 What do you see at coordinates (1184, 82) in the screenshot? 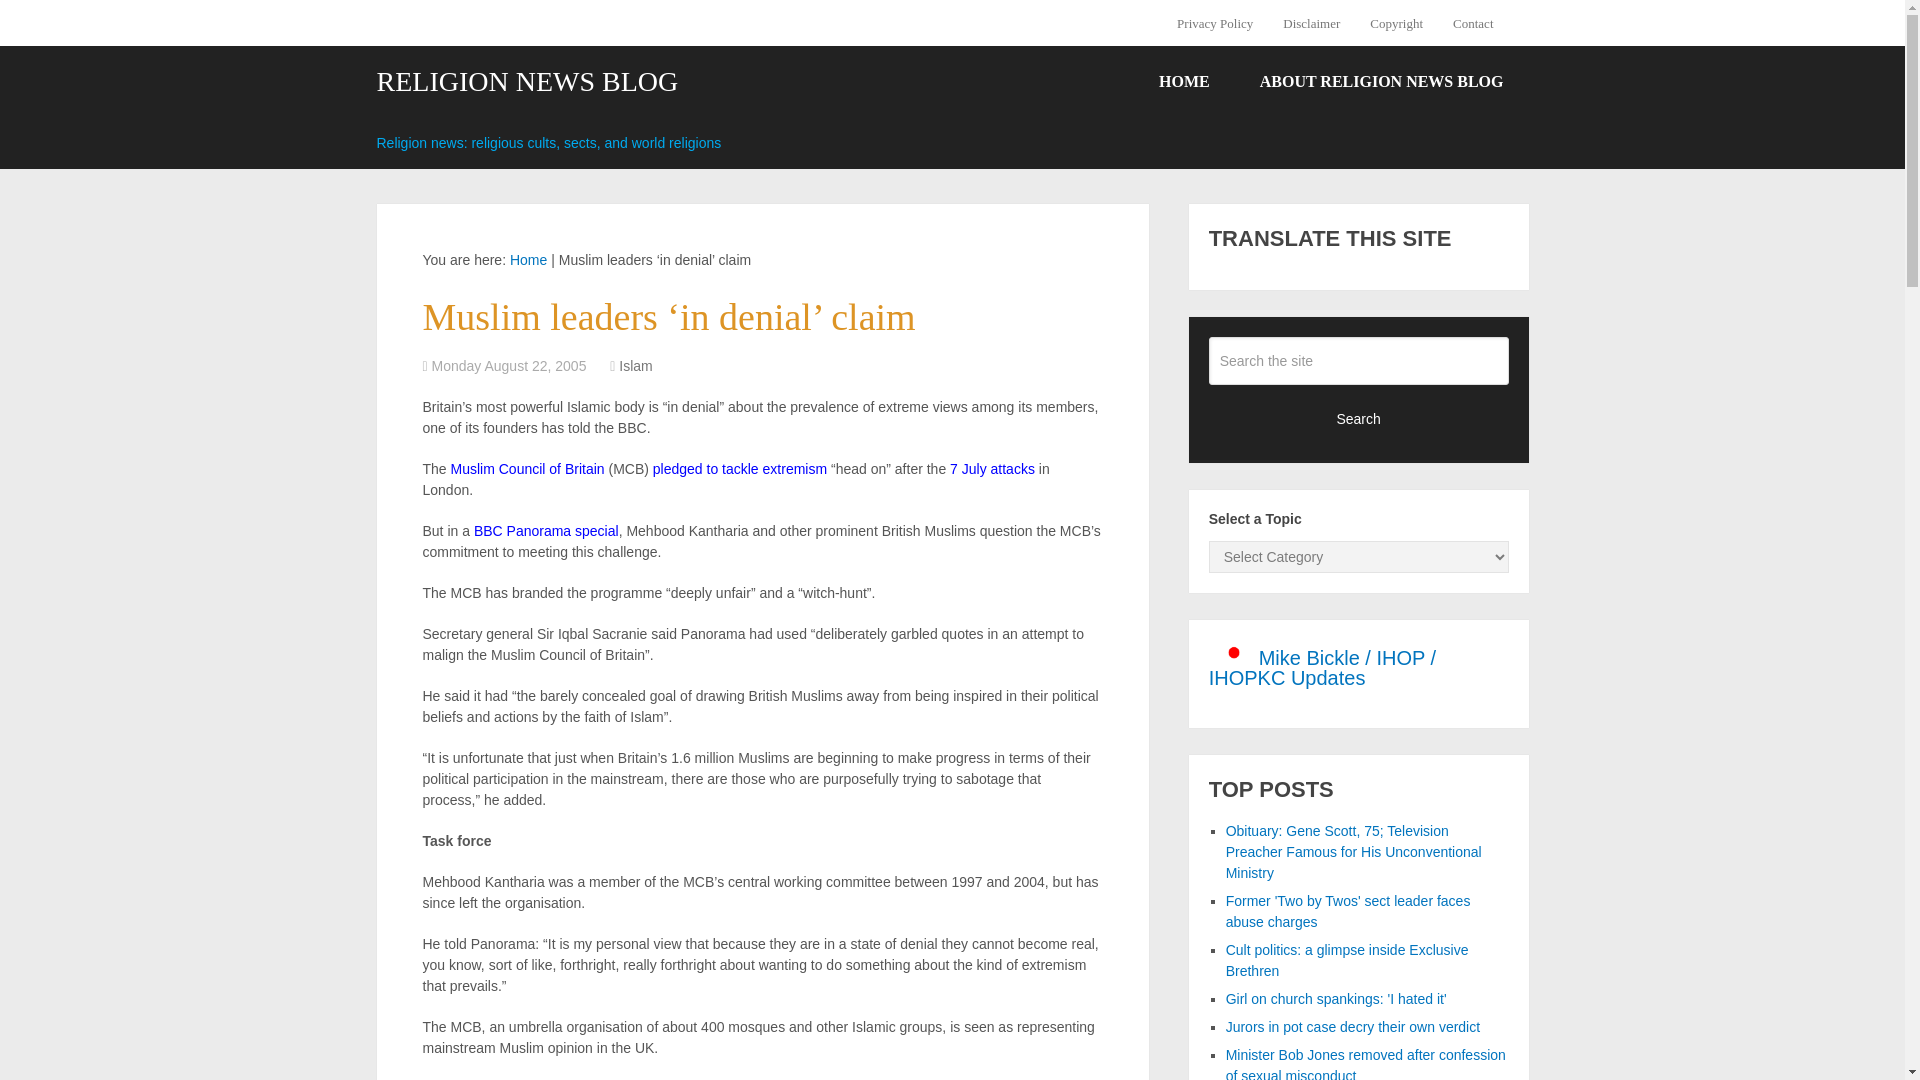
I see `HOME` at bounding box center [1184, 82].